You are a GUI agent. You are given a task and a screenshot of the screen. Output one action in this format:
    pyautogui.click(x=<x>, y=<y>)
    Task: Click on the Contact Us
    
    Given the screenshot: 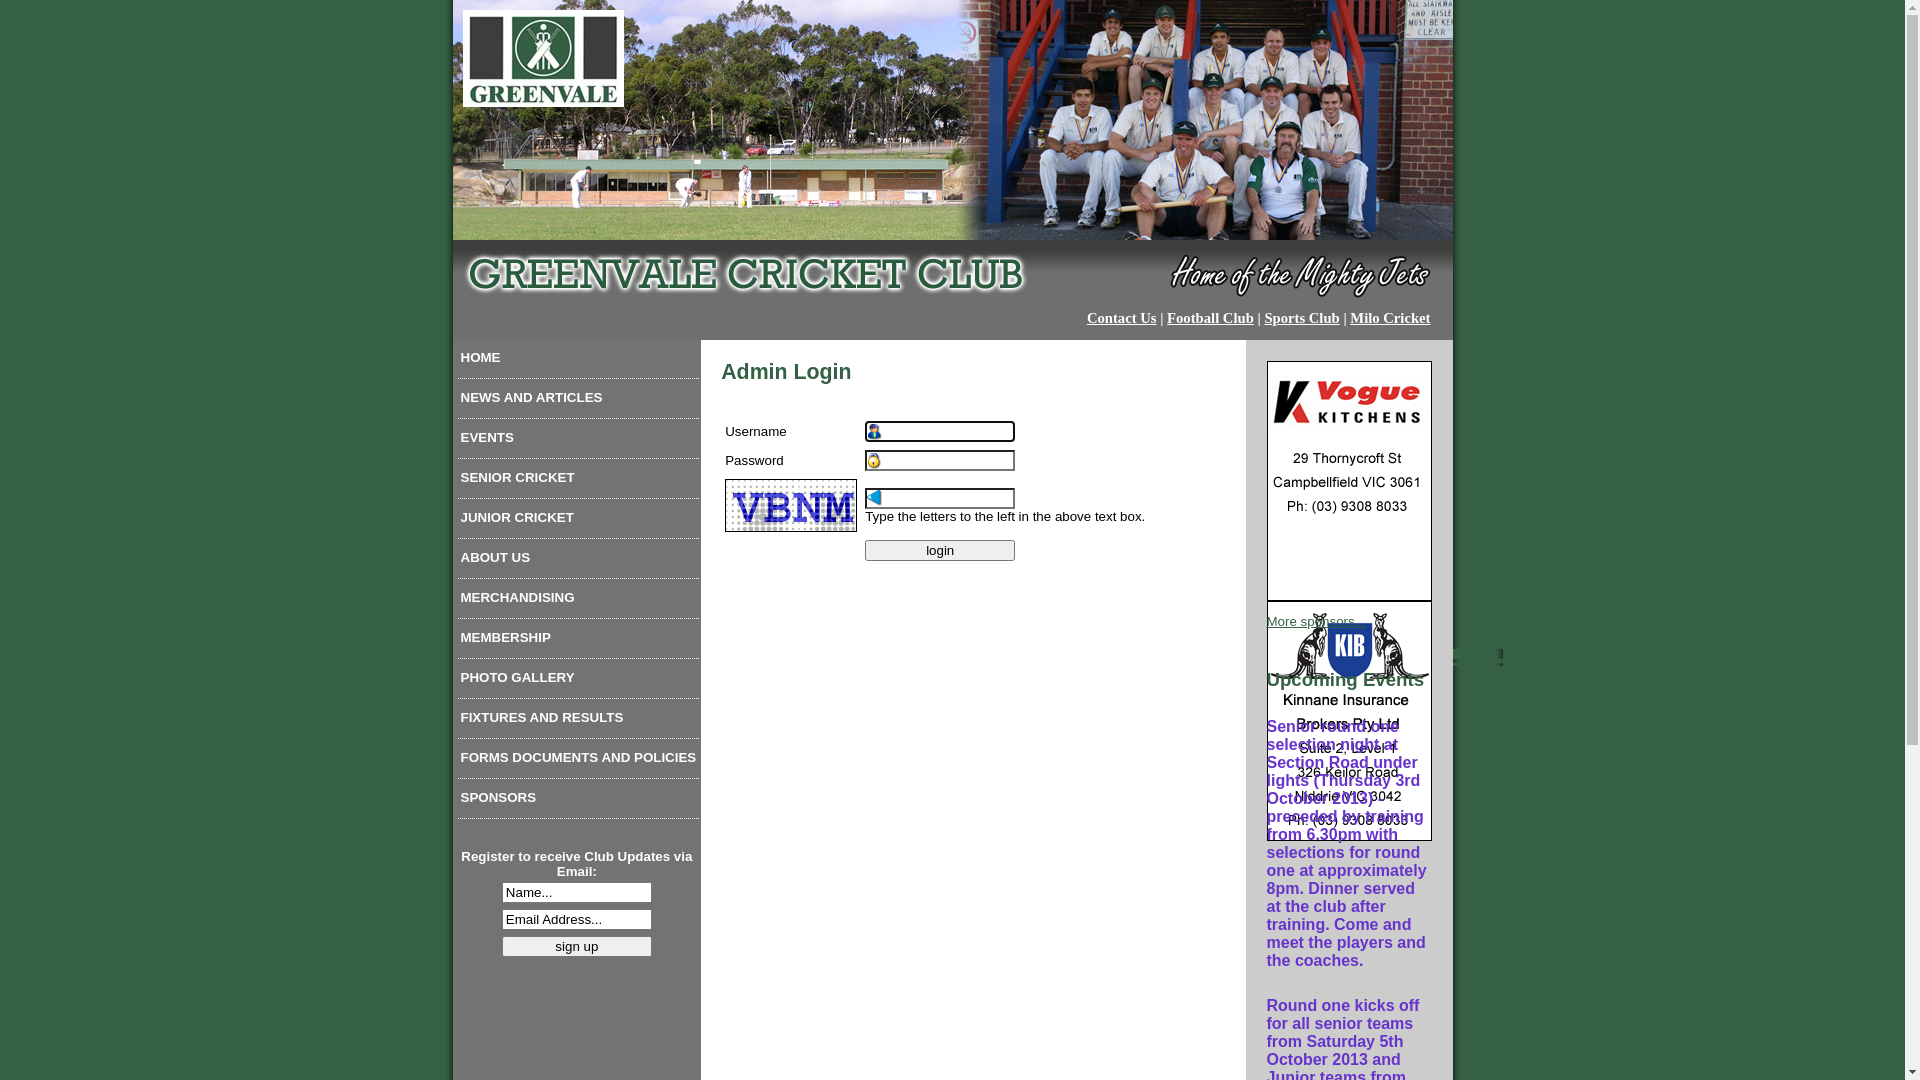 What is the action you would take?
    pyautogui.click(x=1122, y=318)
    